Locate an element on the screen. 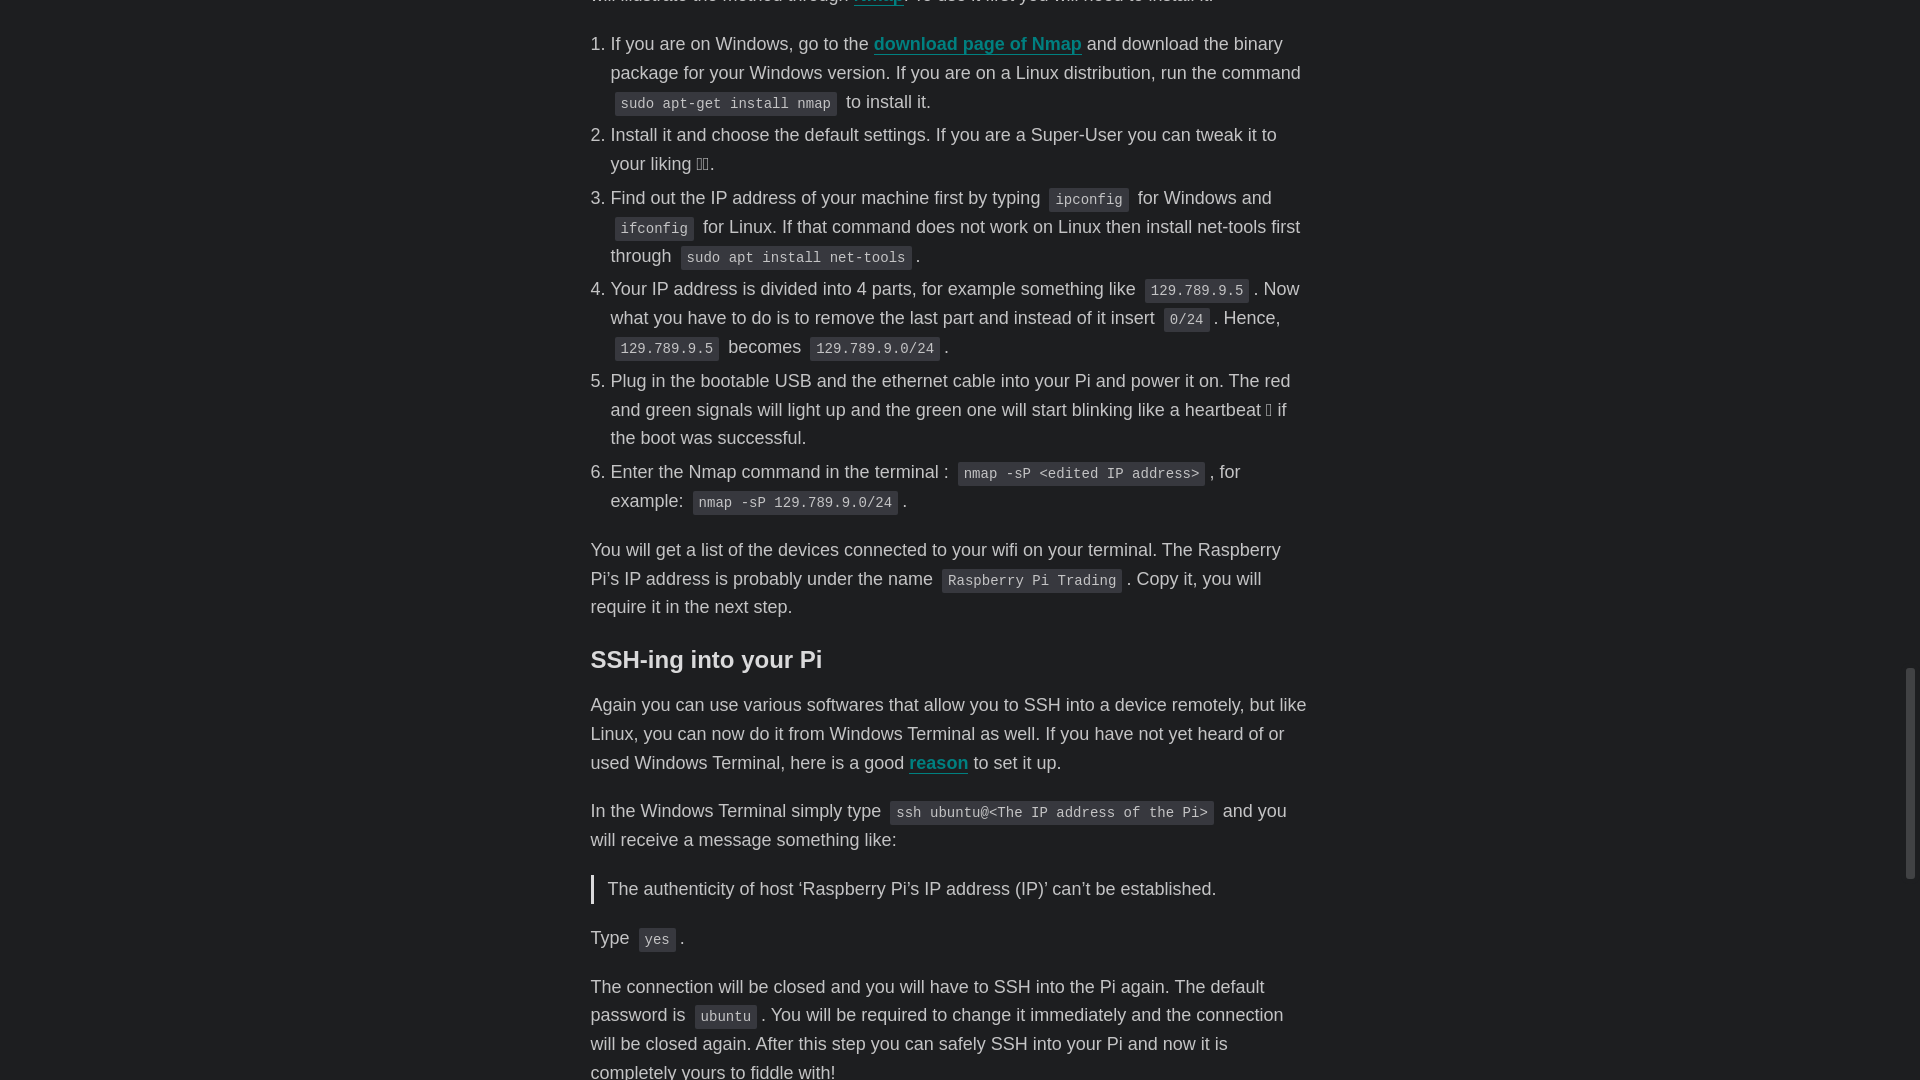 This screenshot has height=1080, width=1920. download page of Nmap is located at coordinates (978, 44).